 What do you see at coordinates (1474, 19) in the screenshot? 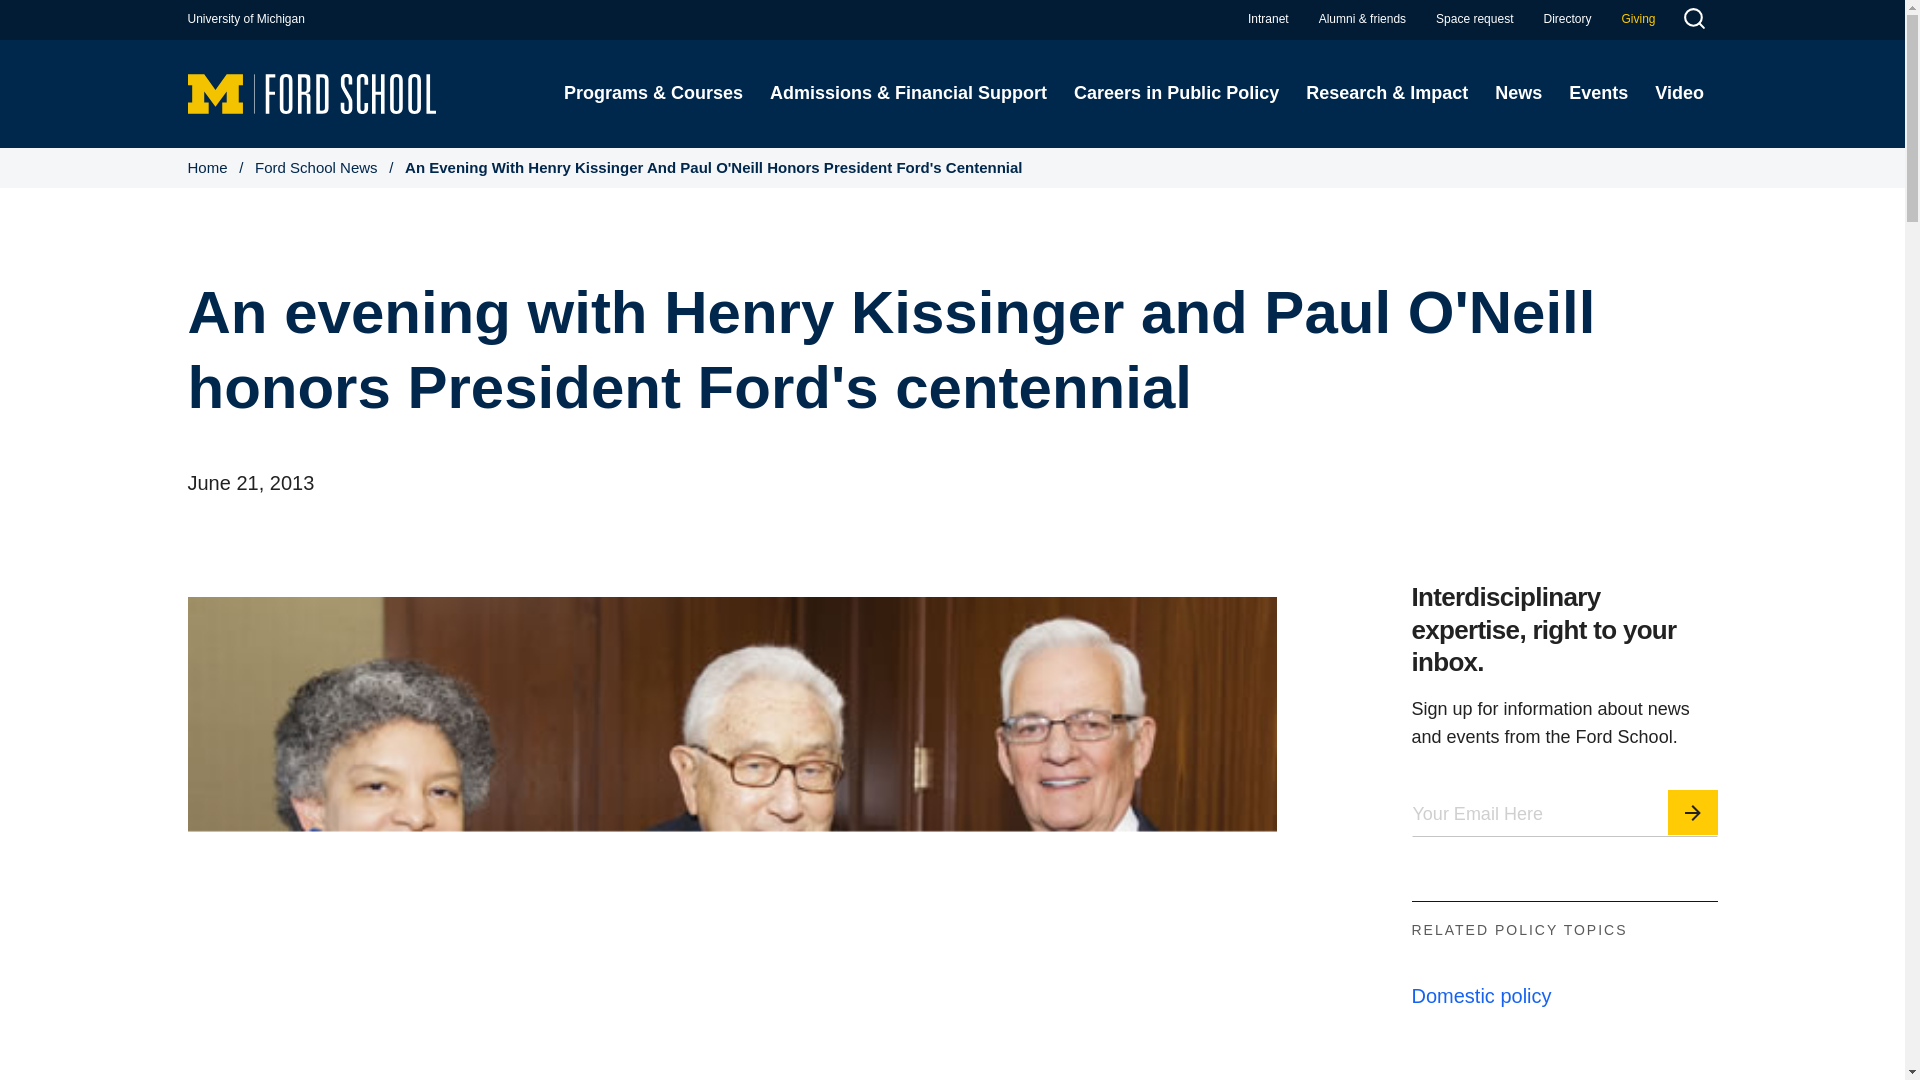
I see `Space request` at bounding box center [1474, 19].